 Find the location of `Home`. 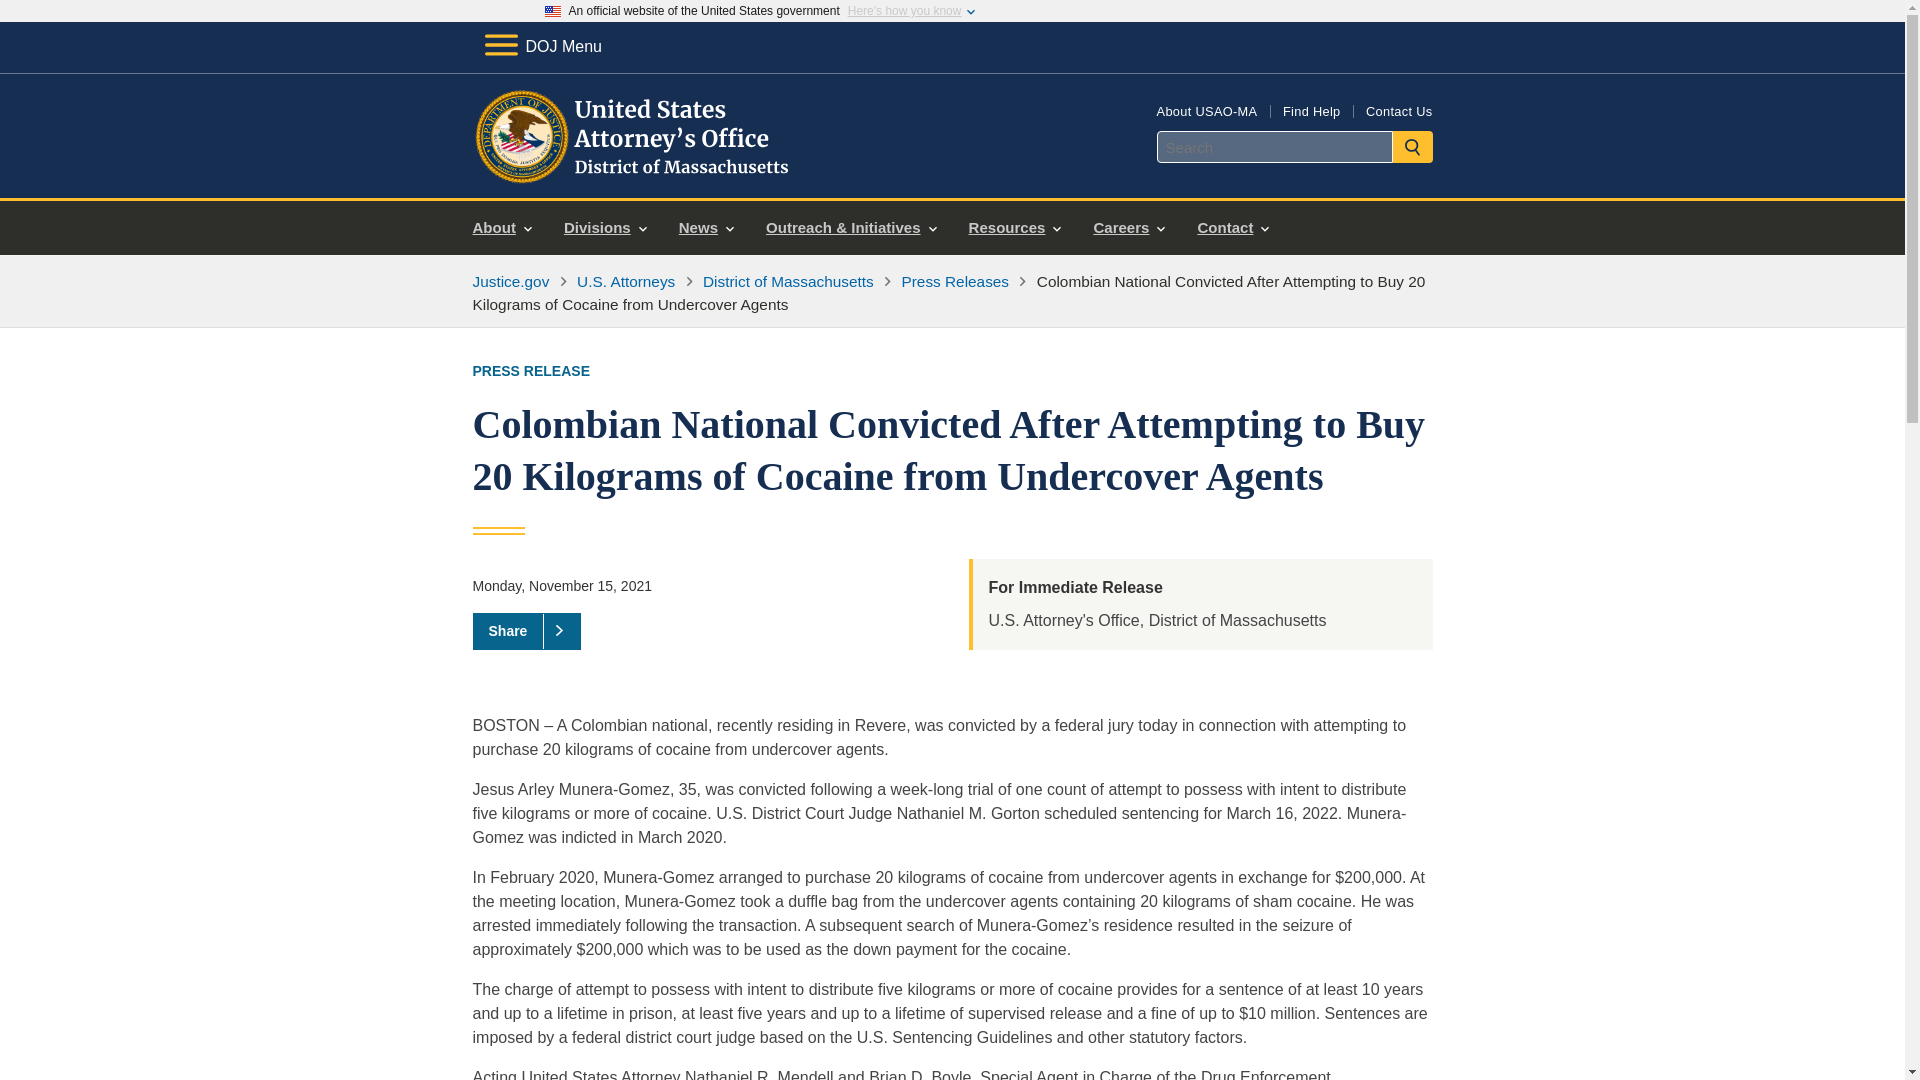

Home is located at coordinates (634, 174).